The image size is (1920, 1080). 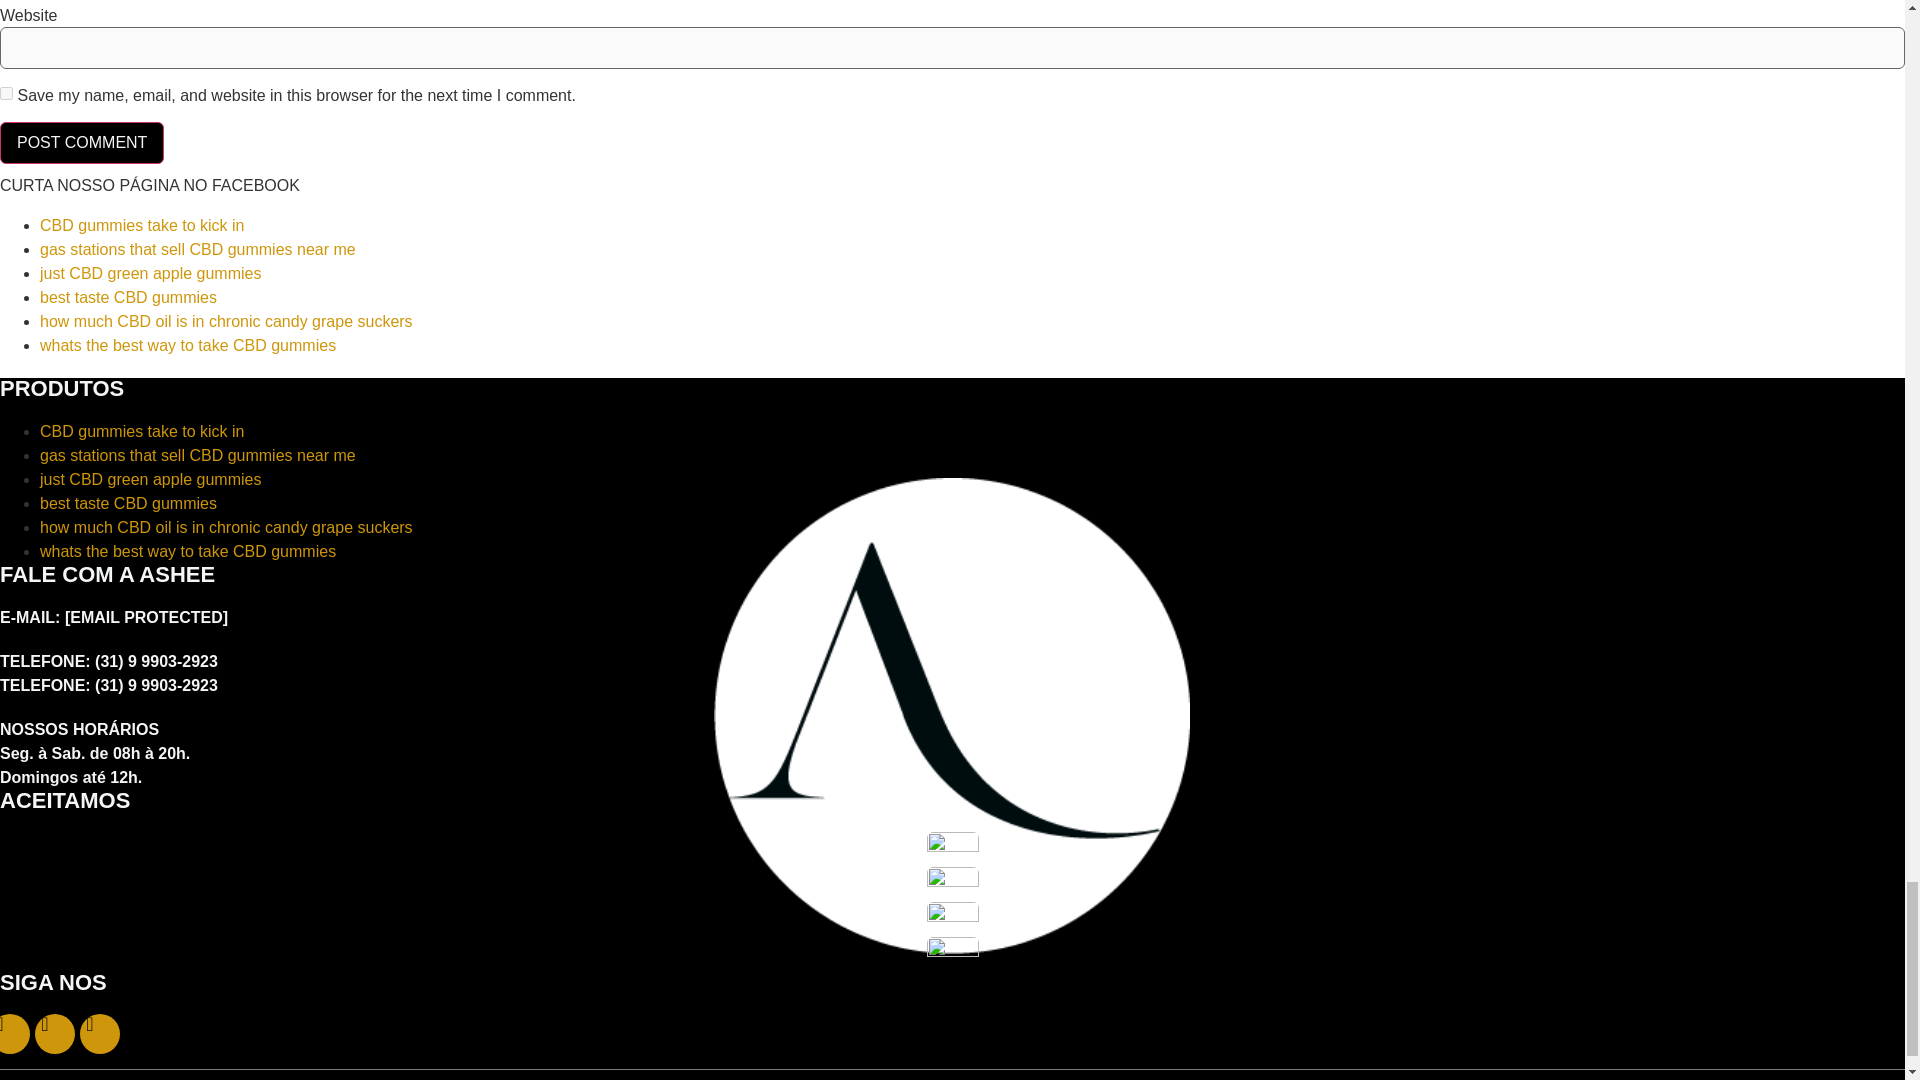 What do you see at coordinates (128, 297) in the screenshot?
I see `best taste CBD gummies` at bounding box center [128, 297].